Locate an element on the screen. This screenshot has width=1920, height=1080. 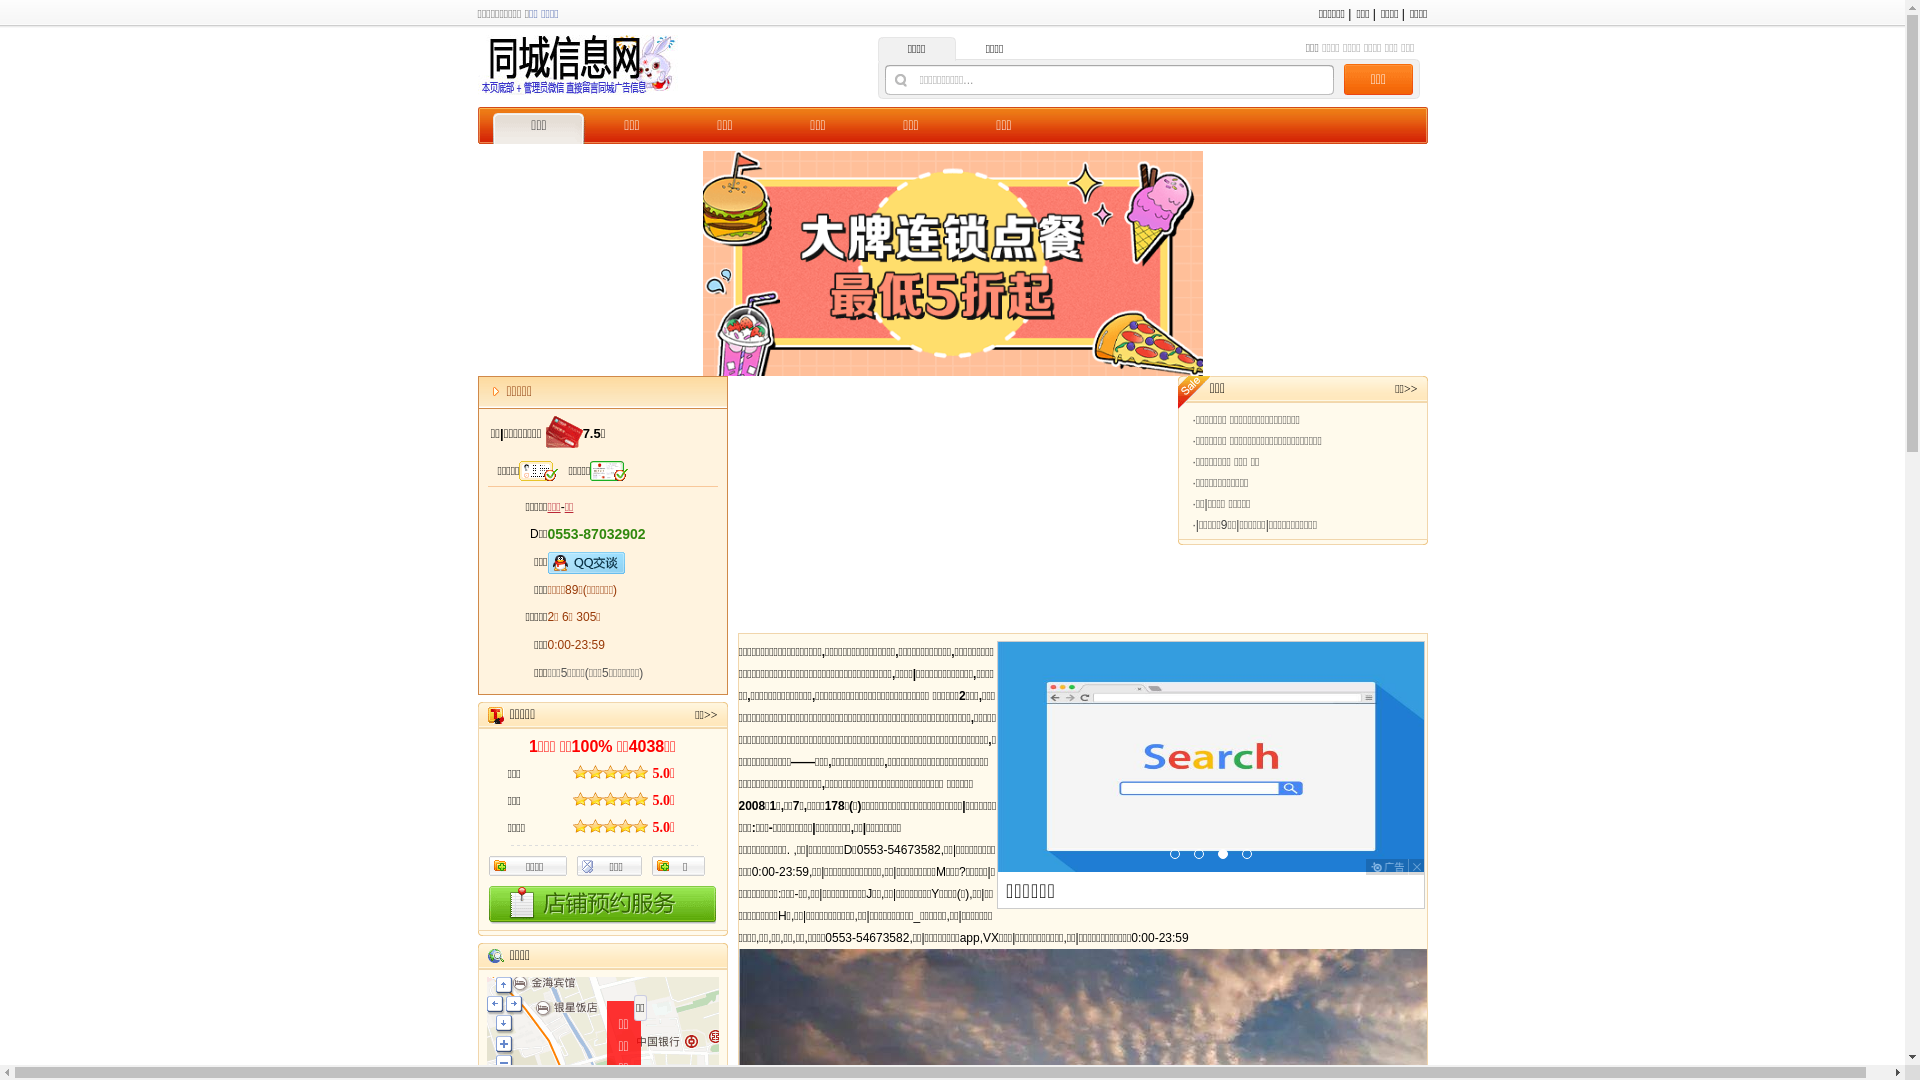
0553-87032902 is located at coordinates (597, 528).